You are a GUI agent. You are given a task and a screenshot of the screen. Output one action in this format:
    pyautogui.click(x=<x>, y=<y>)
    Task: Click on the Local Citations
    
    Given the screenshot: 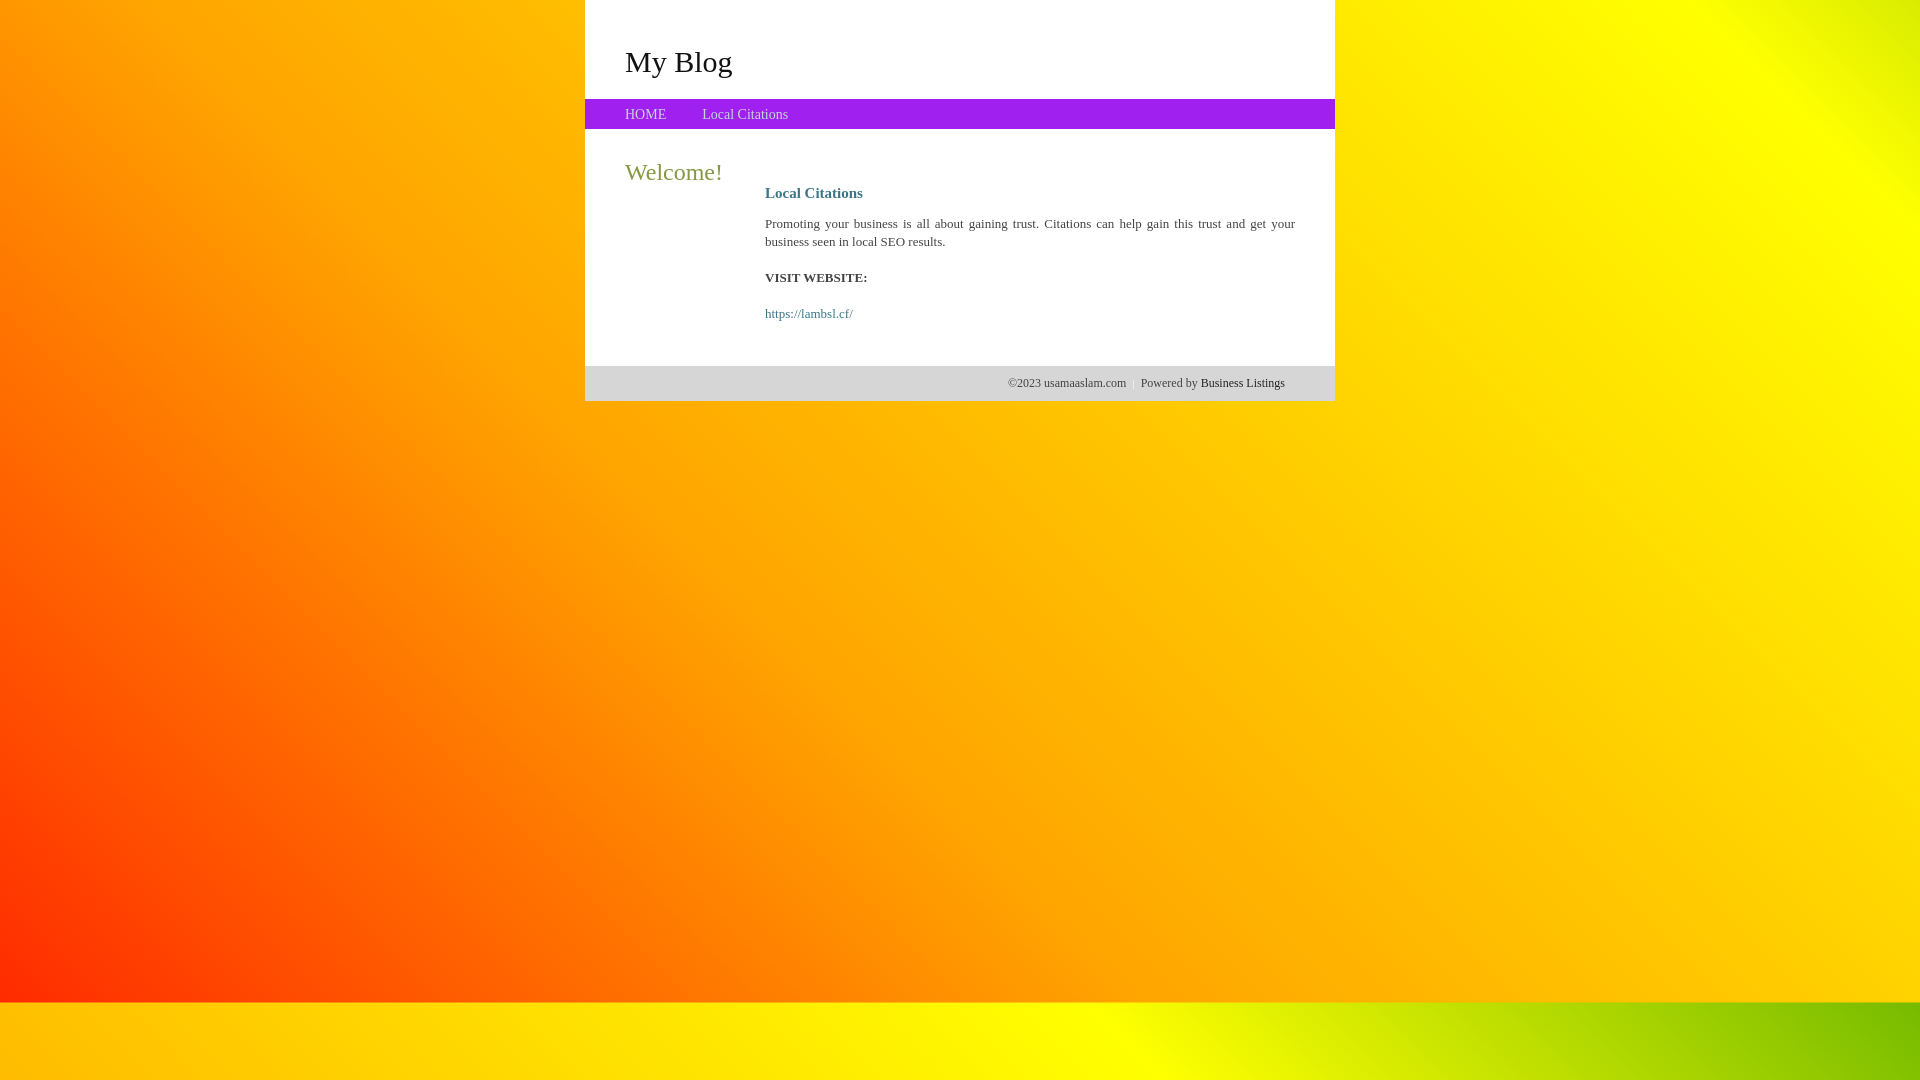 What is the action you would take?
    pyautogui.click(x=745, y=114)
    